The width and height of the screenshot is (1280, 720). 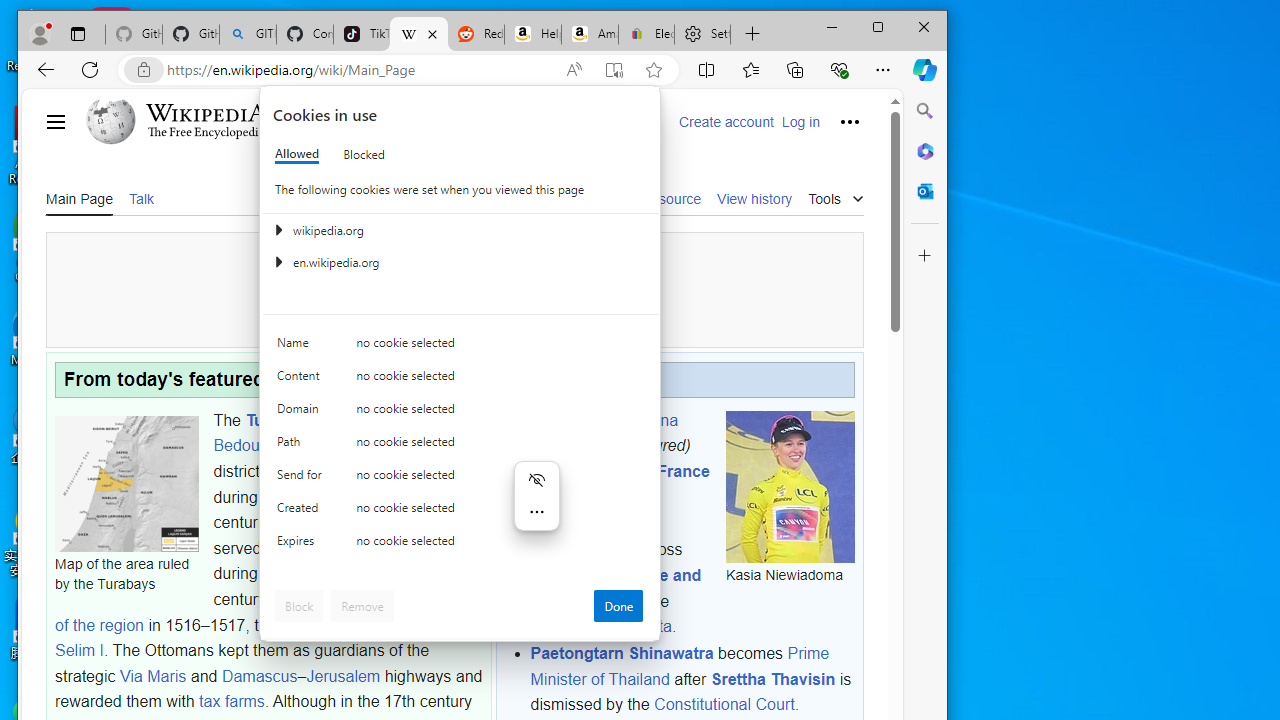 What do you see at coordinates (362, 606) in the screenshot?
I see `Remove` at bounding box center [362, 606].